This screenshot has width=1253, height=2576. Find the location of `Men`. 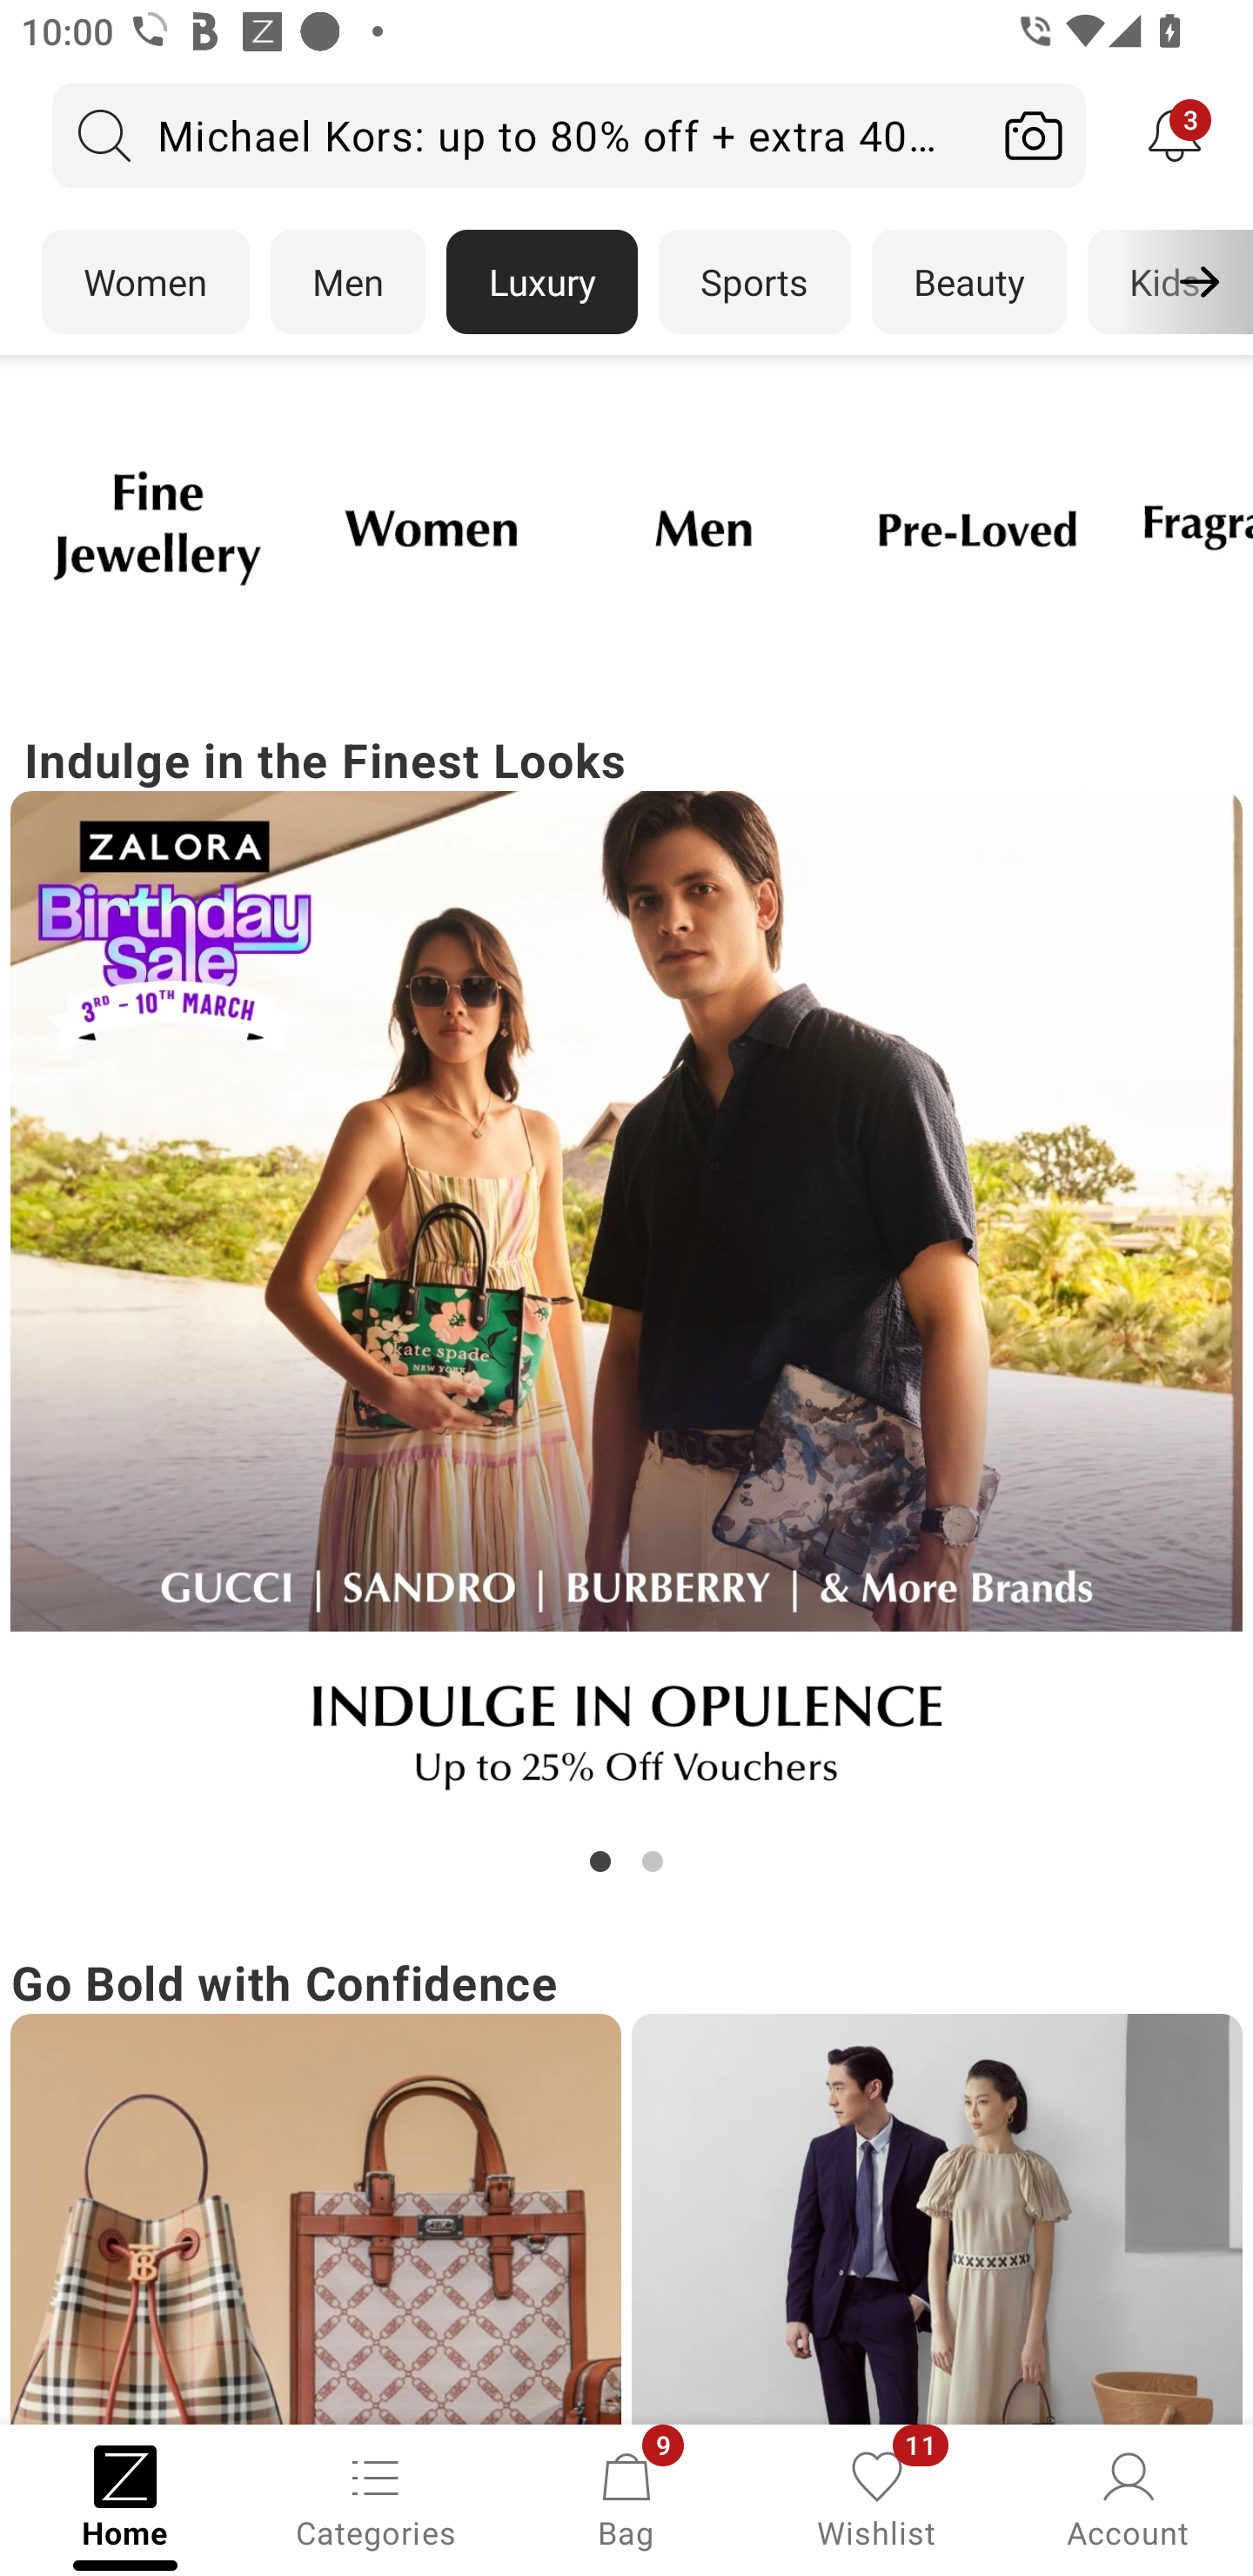

Men is located at coordinates (348, 282).